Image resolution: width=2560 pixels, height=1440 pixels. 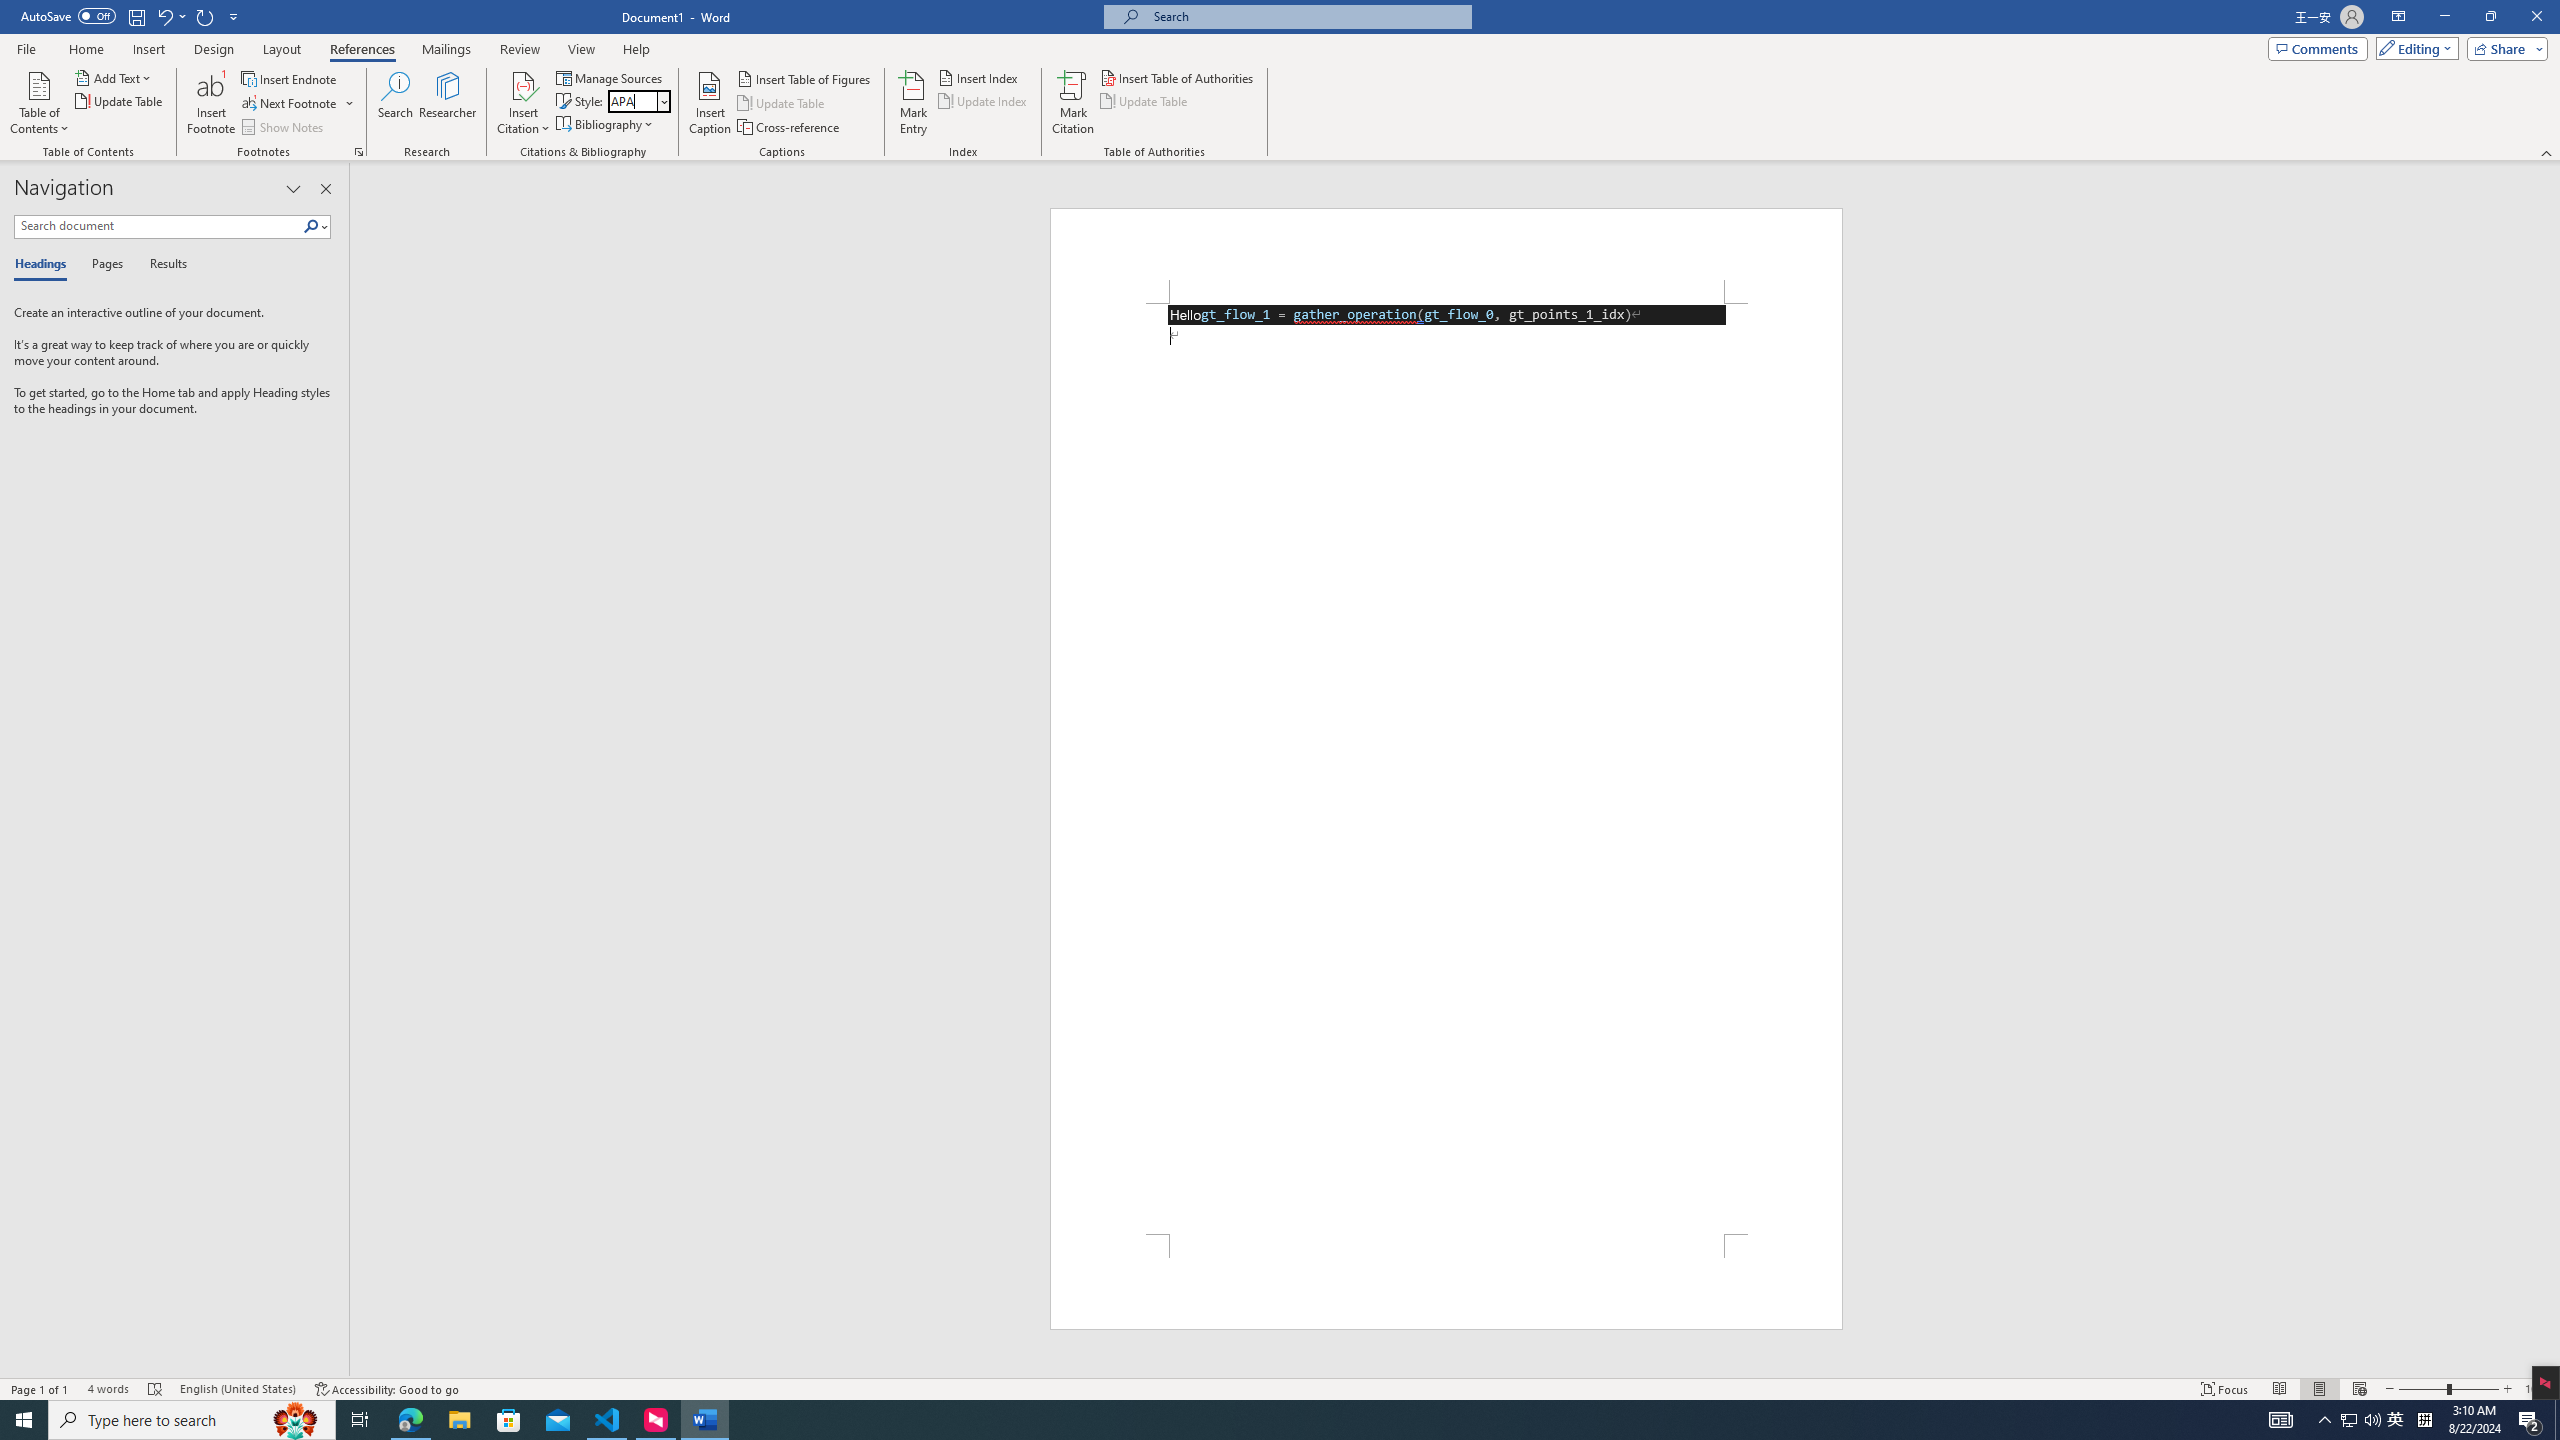 What do you see at coordinates (326, 189) in the screenshot?
I see `Close pane` at bounding box center [326, 189].